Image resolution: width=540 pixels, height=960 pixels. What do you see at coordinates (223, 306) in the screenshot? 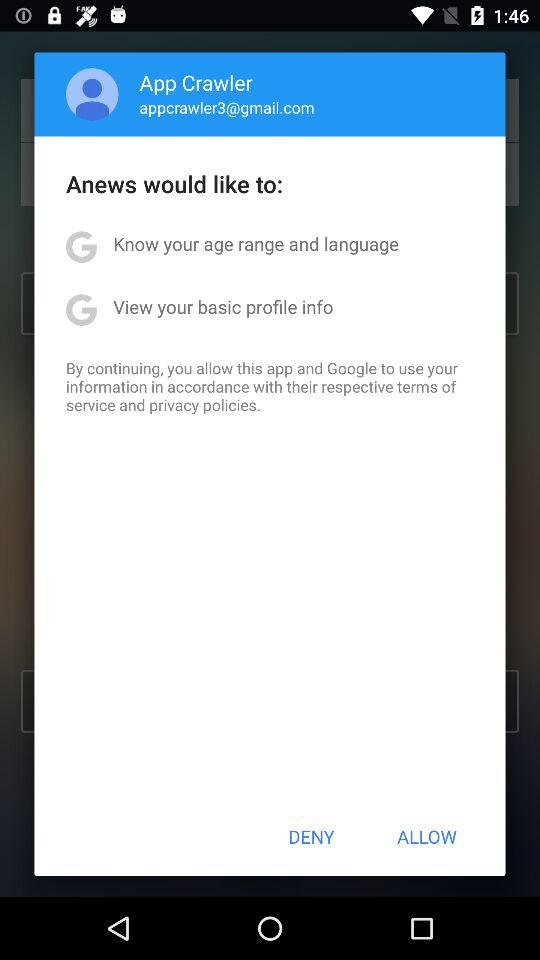
I see `swipe to the view your basic icon` at bounding box center [223, 306].